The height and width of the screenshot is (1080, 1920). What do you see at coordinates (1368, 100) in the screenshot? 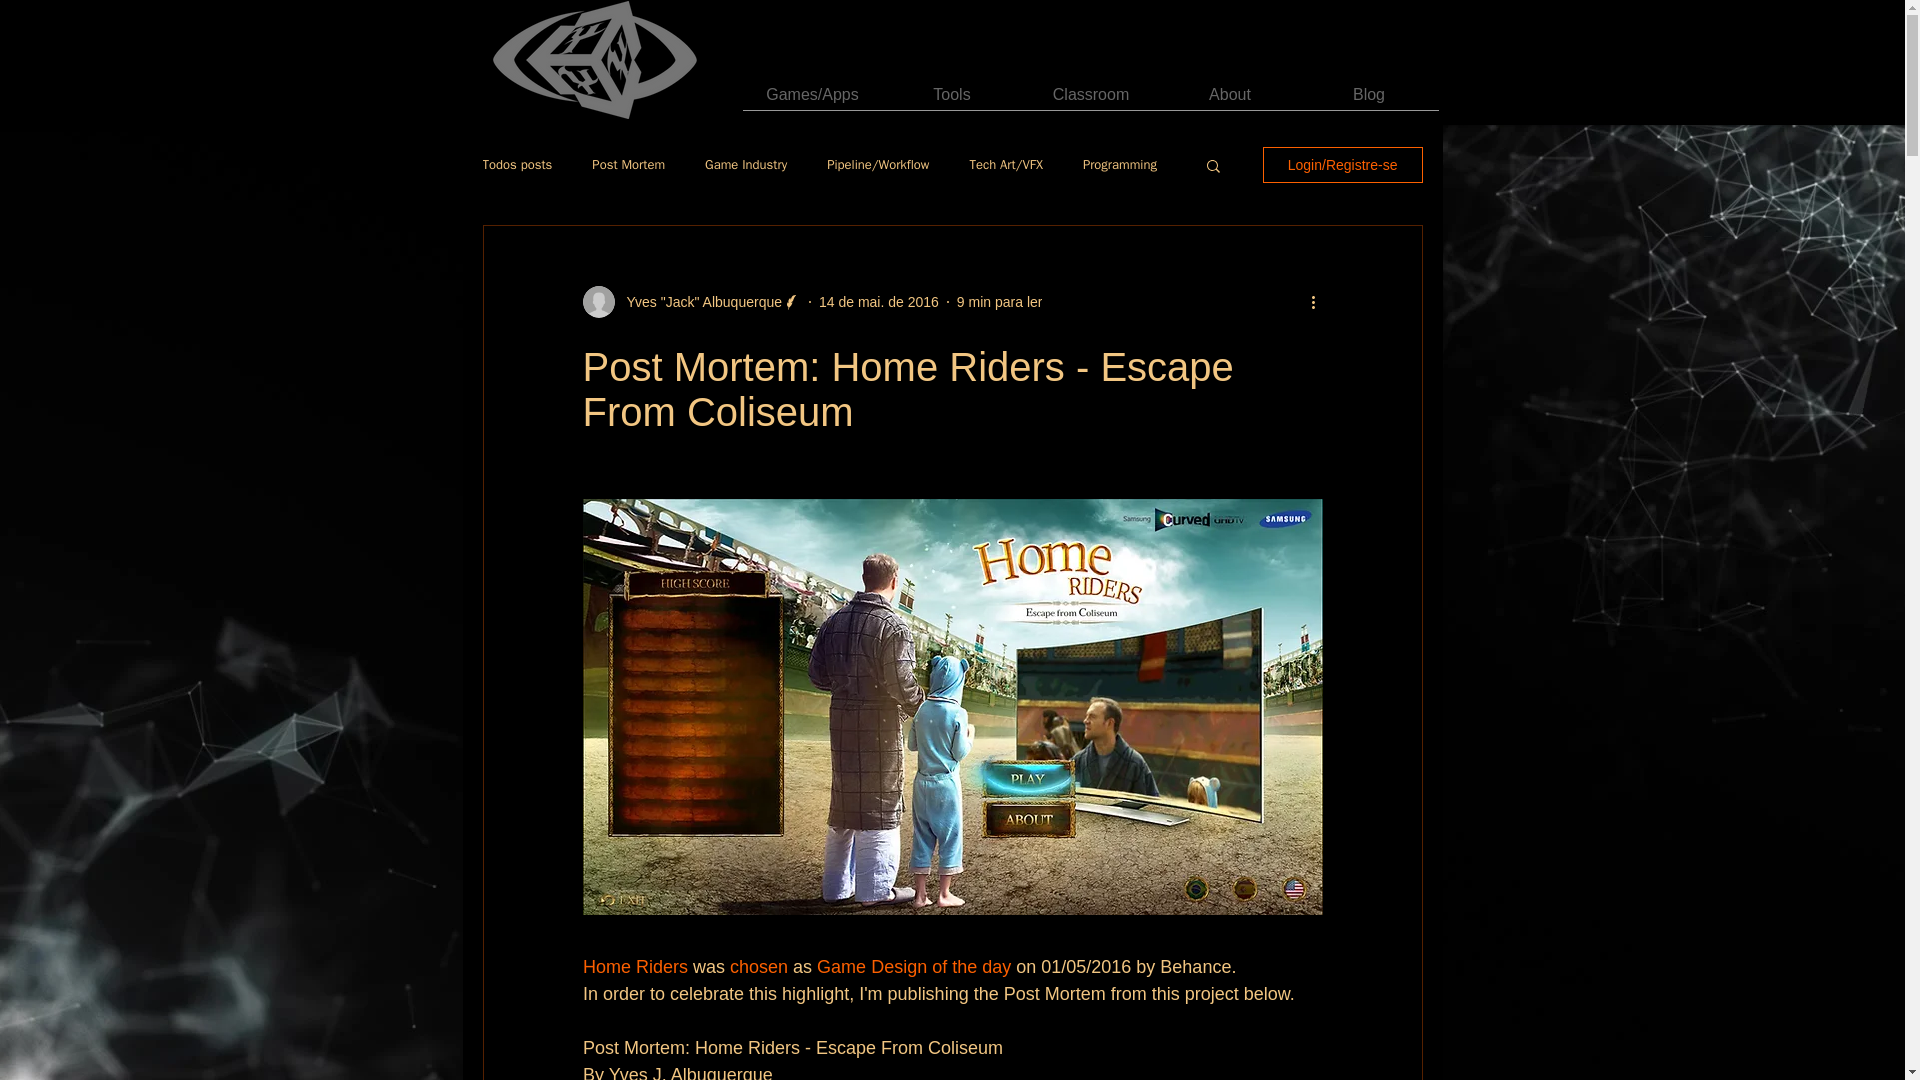
I see `Blog` at bounding box center [1368, 100].